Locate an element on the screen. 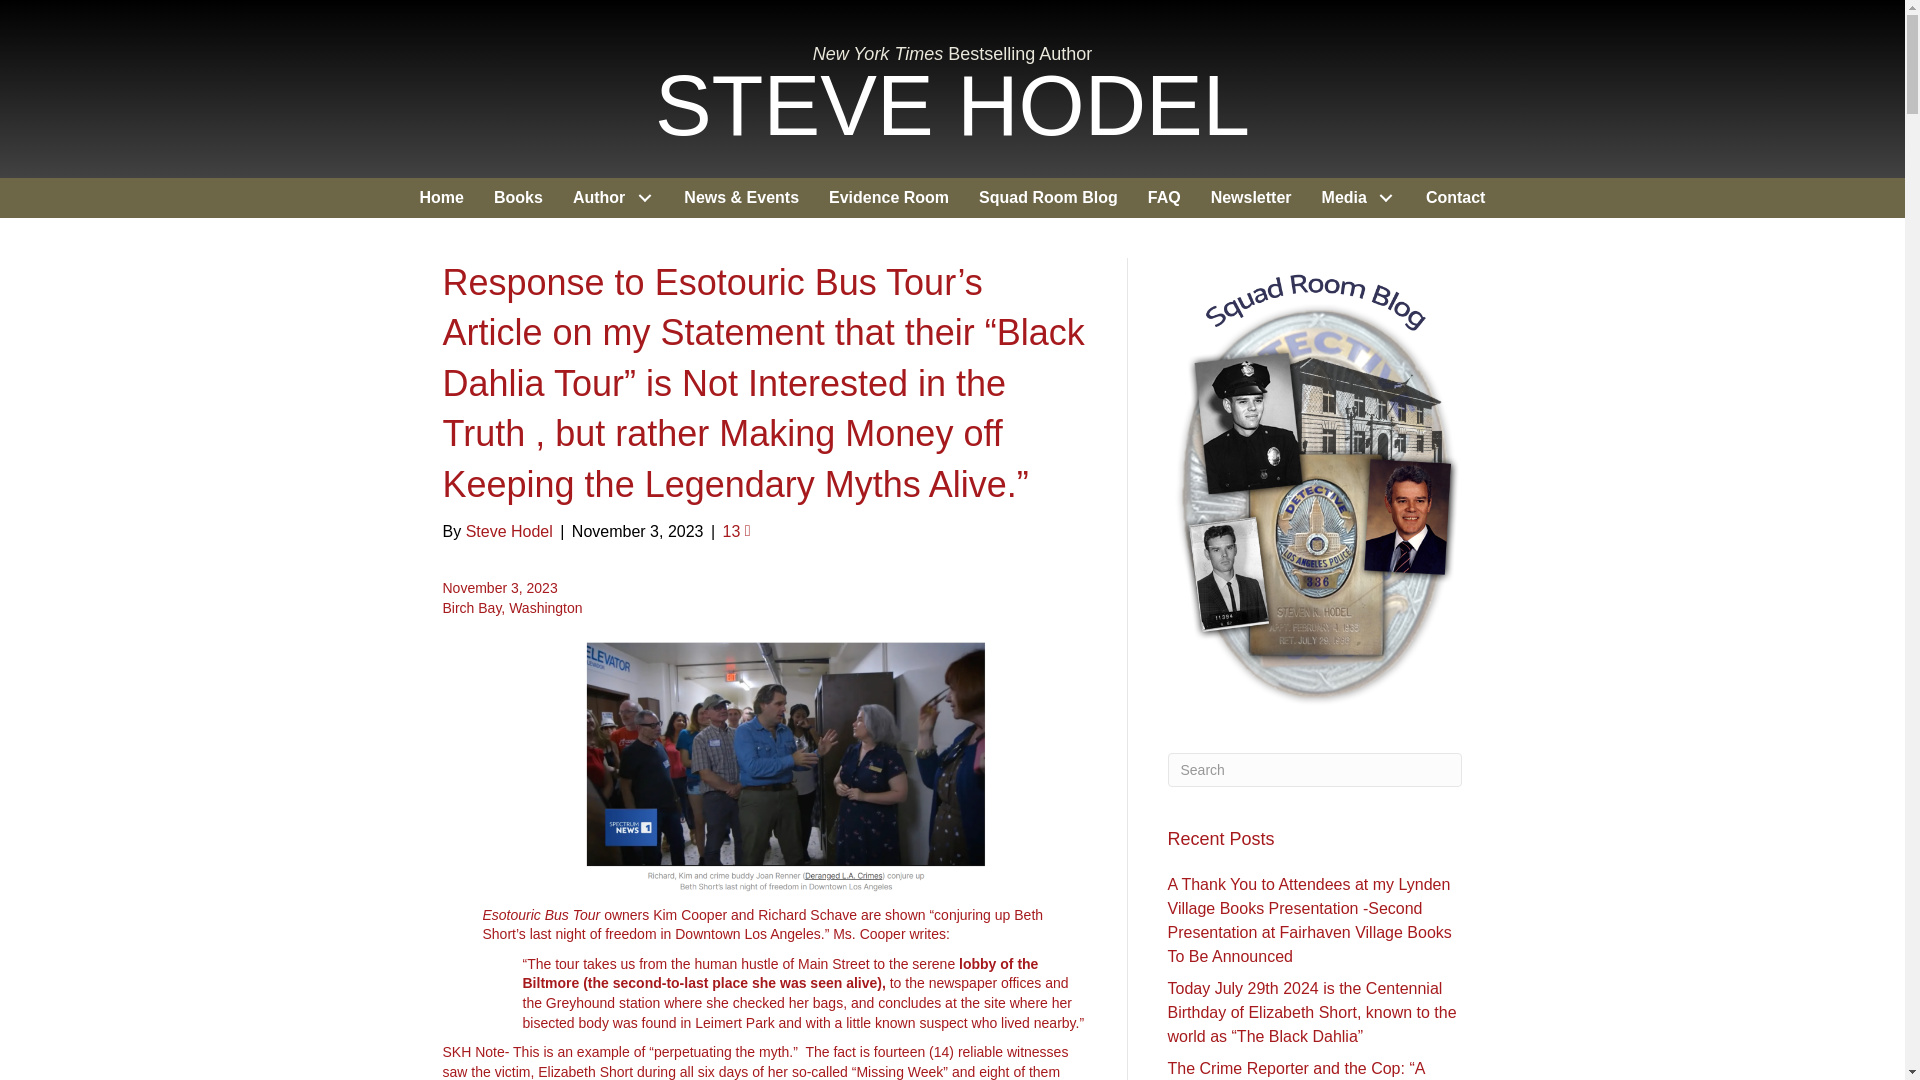  Author is located at coordinates (613, 198).